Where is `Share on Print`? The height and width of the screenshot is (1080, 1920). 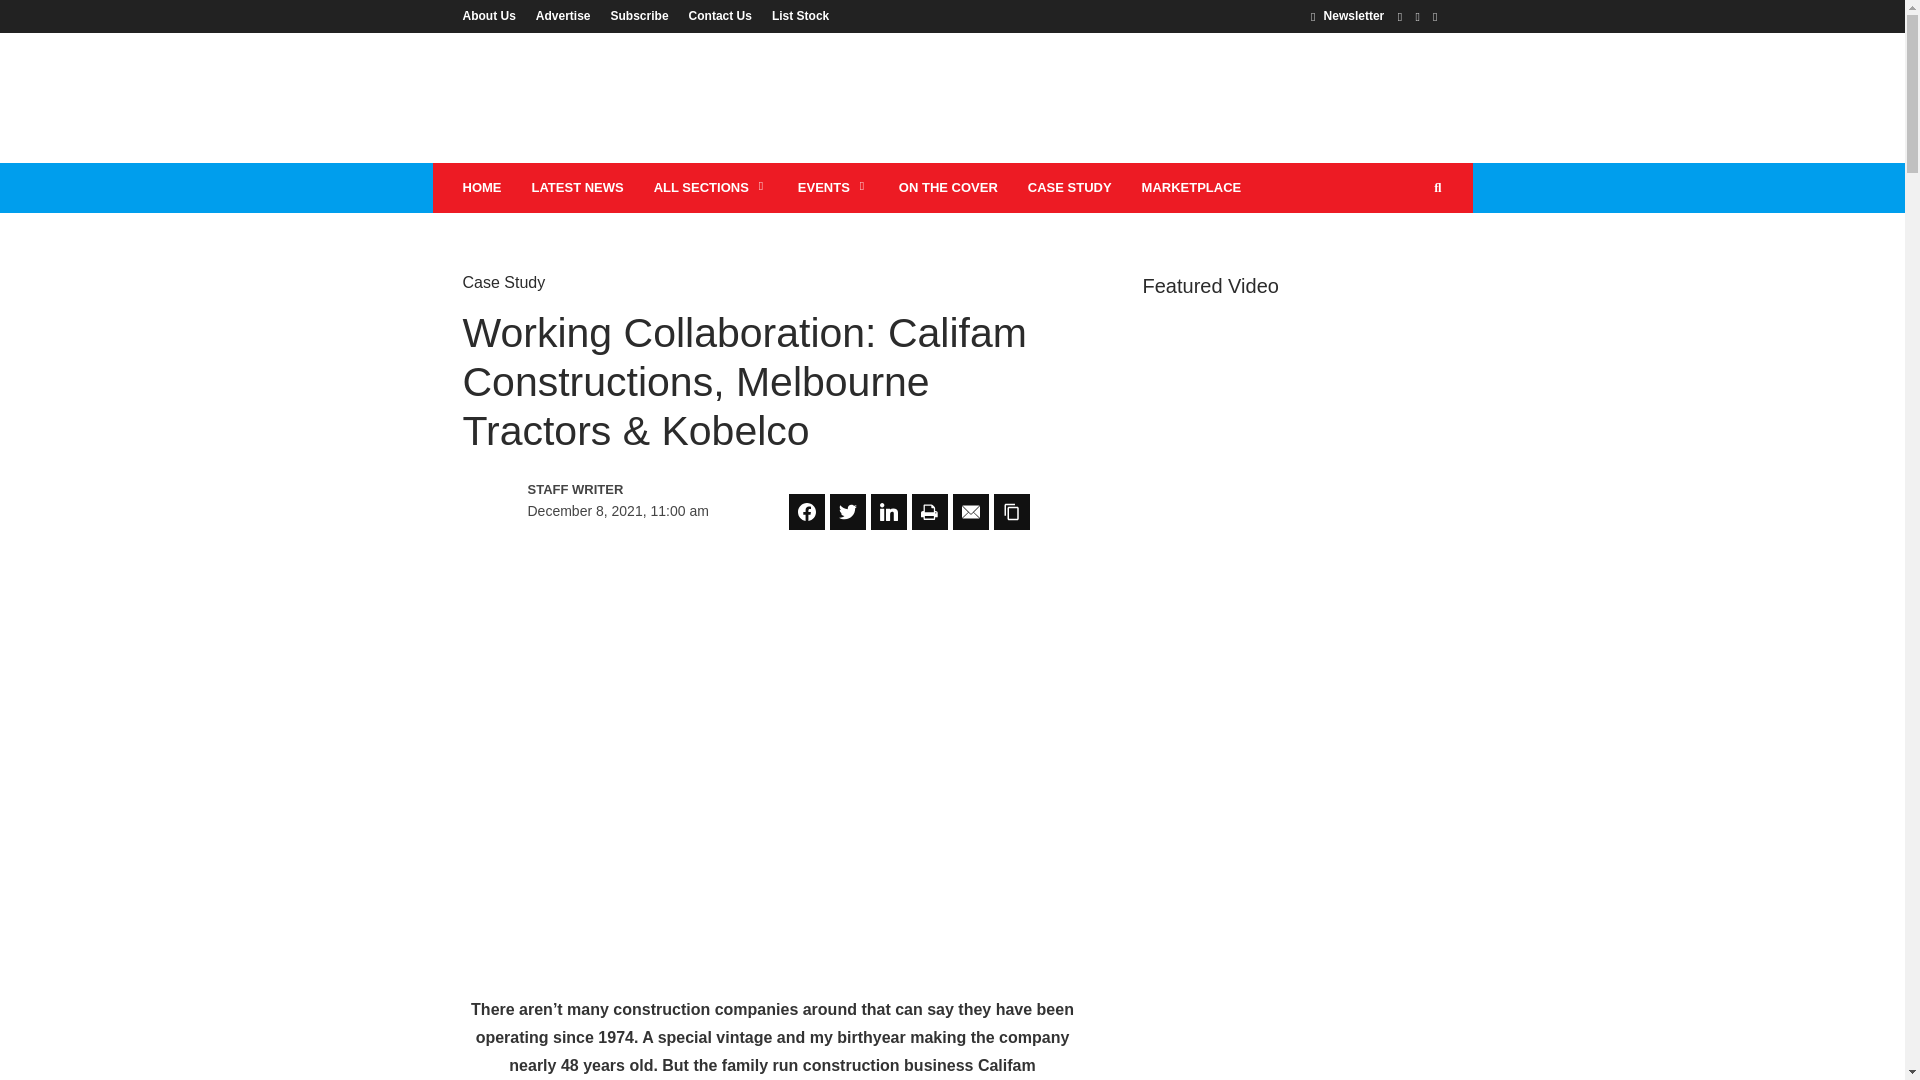 Share on Print is located at coordinates (930, 512).